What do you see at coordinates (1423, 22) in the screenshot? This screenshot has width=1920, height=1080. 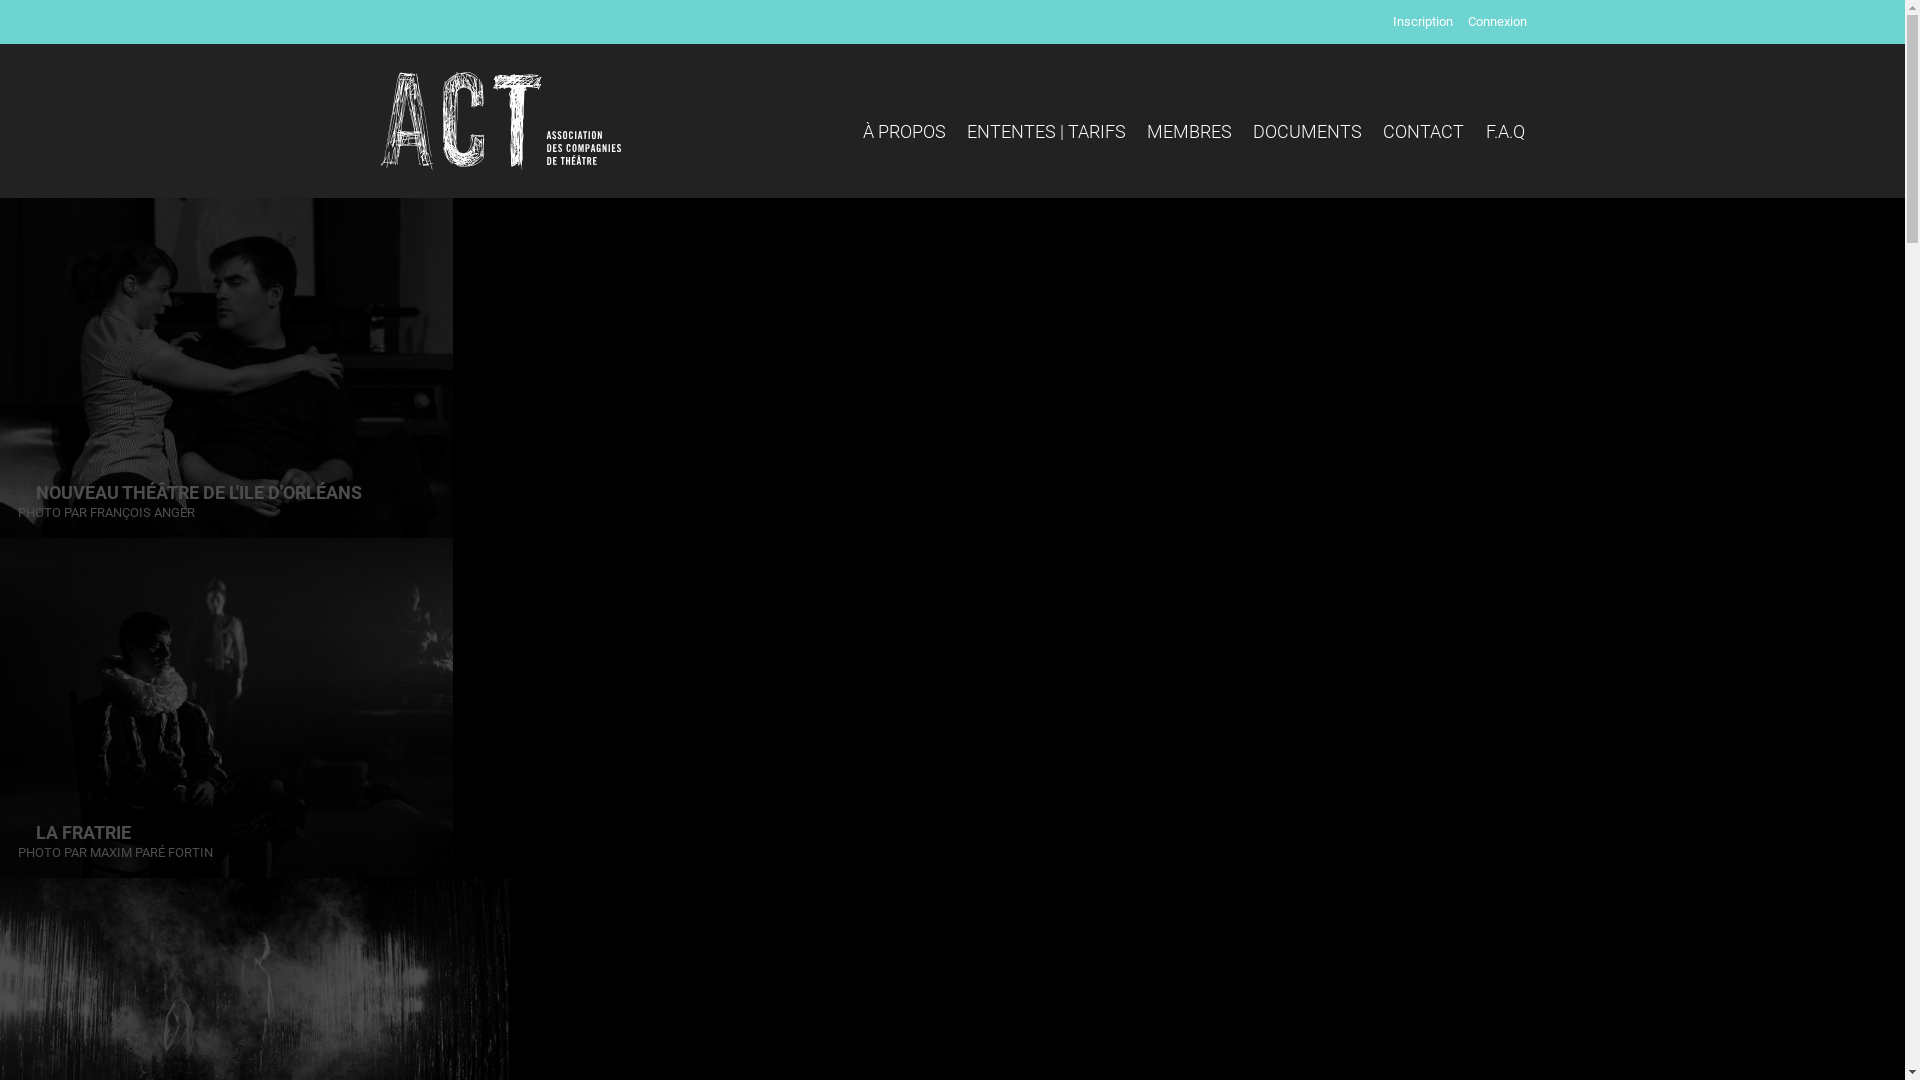 I see `Inscription` at bounding box center [1423, 22].